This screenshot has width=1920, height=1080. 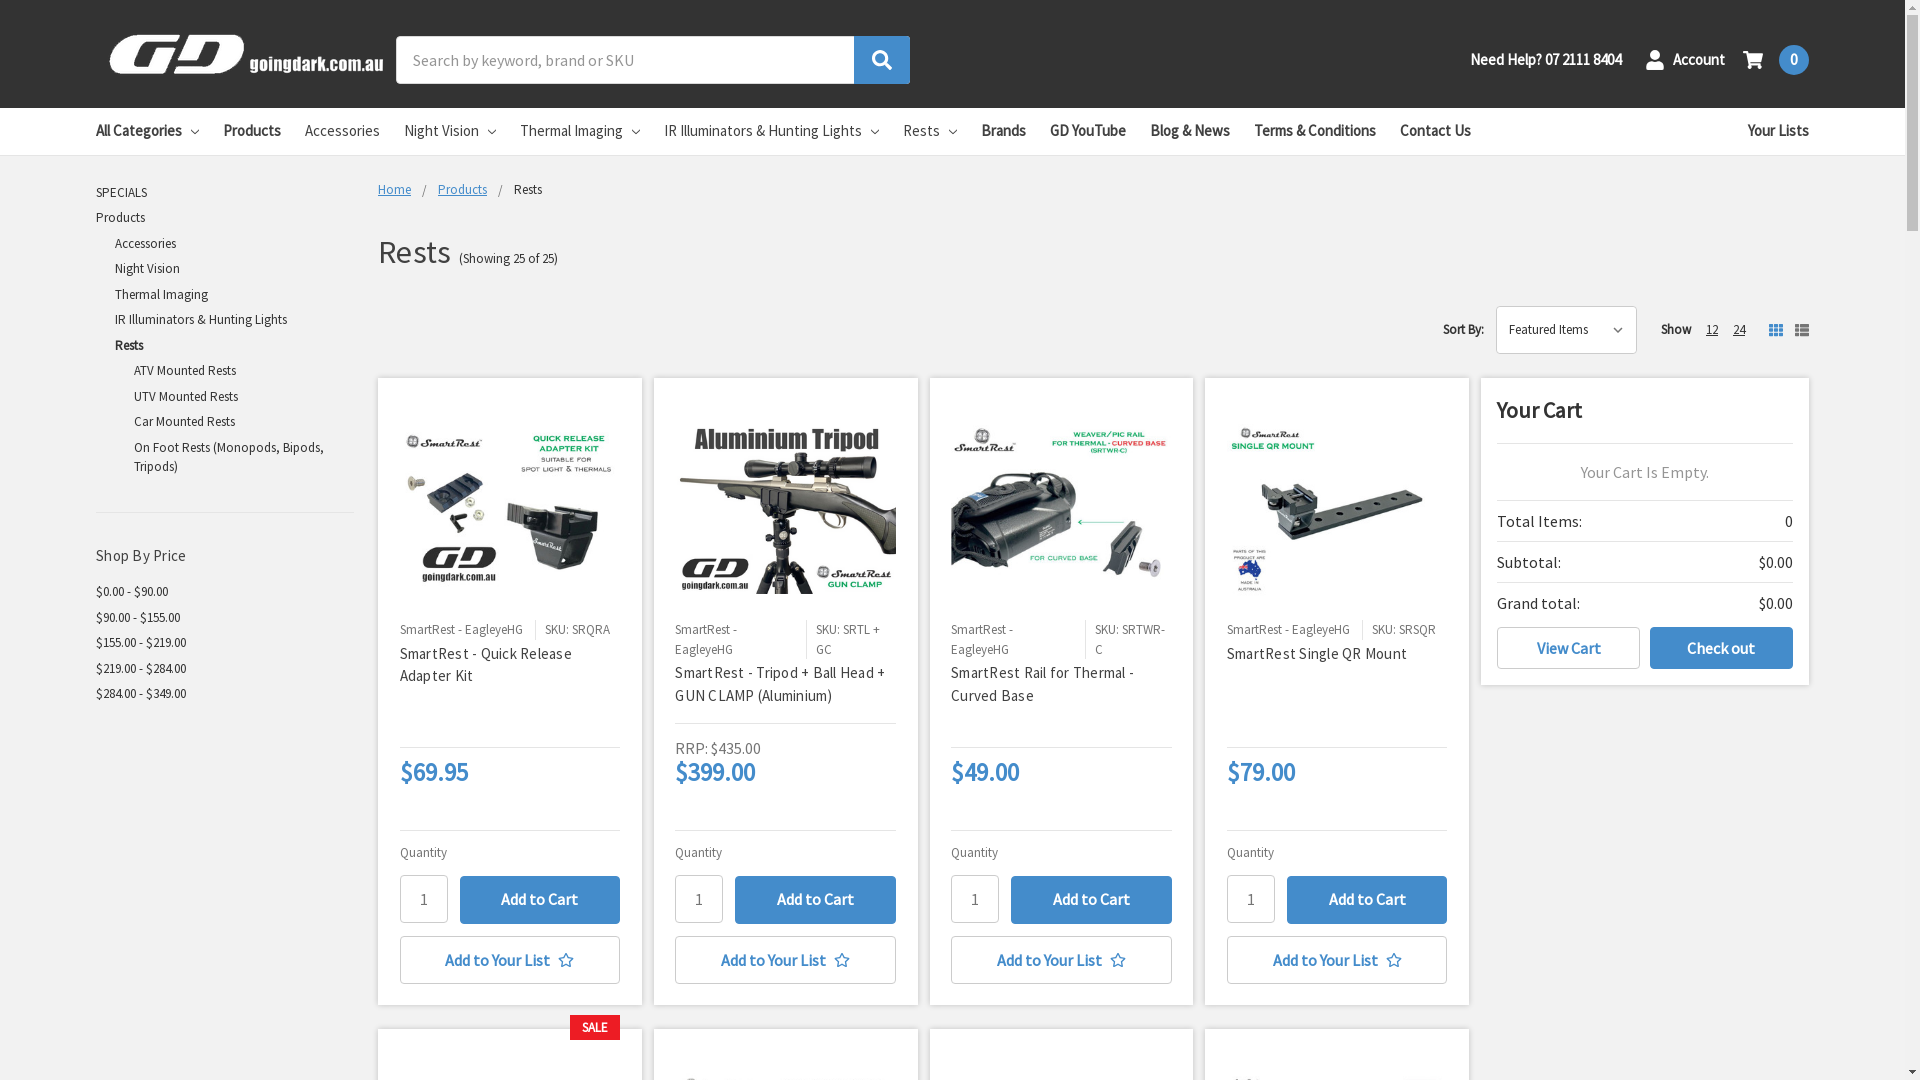 I want to click on SmartRest - Quick Release Adapter Kit, so click(x=486, y=665).